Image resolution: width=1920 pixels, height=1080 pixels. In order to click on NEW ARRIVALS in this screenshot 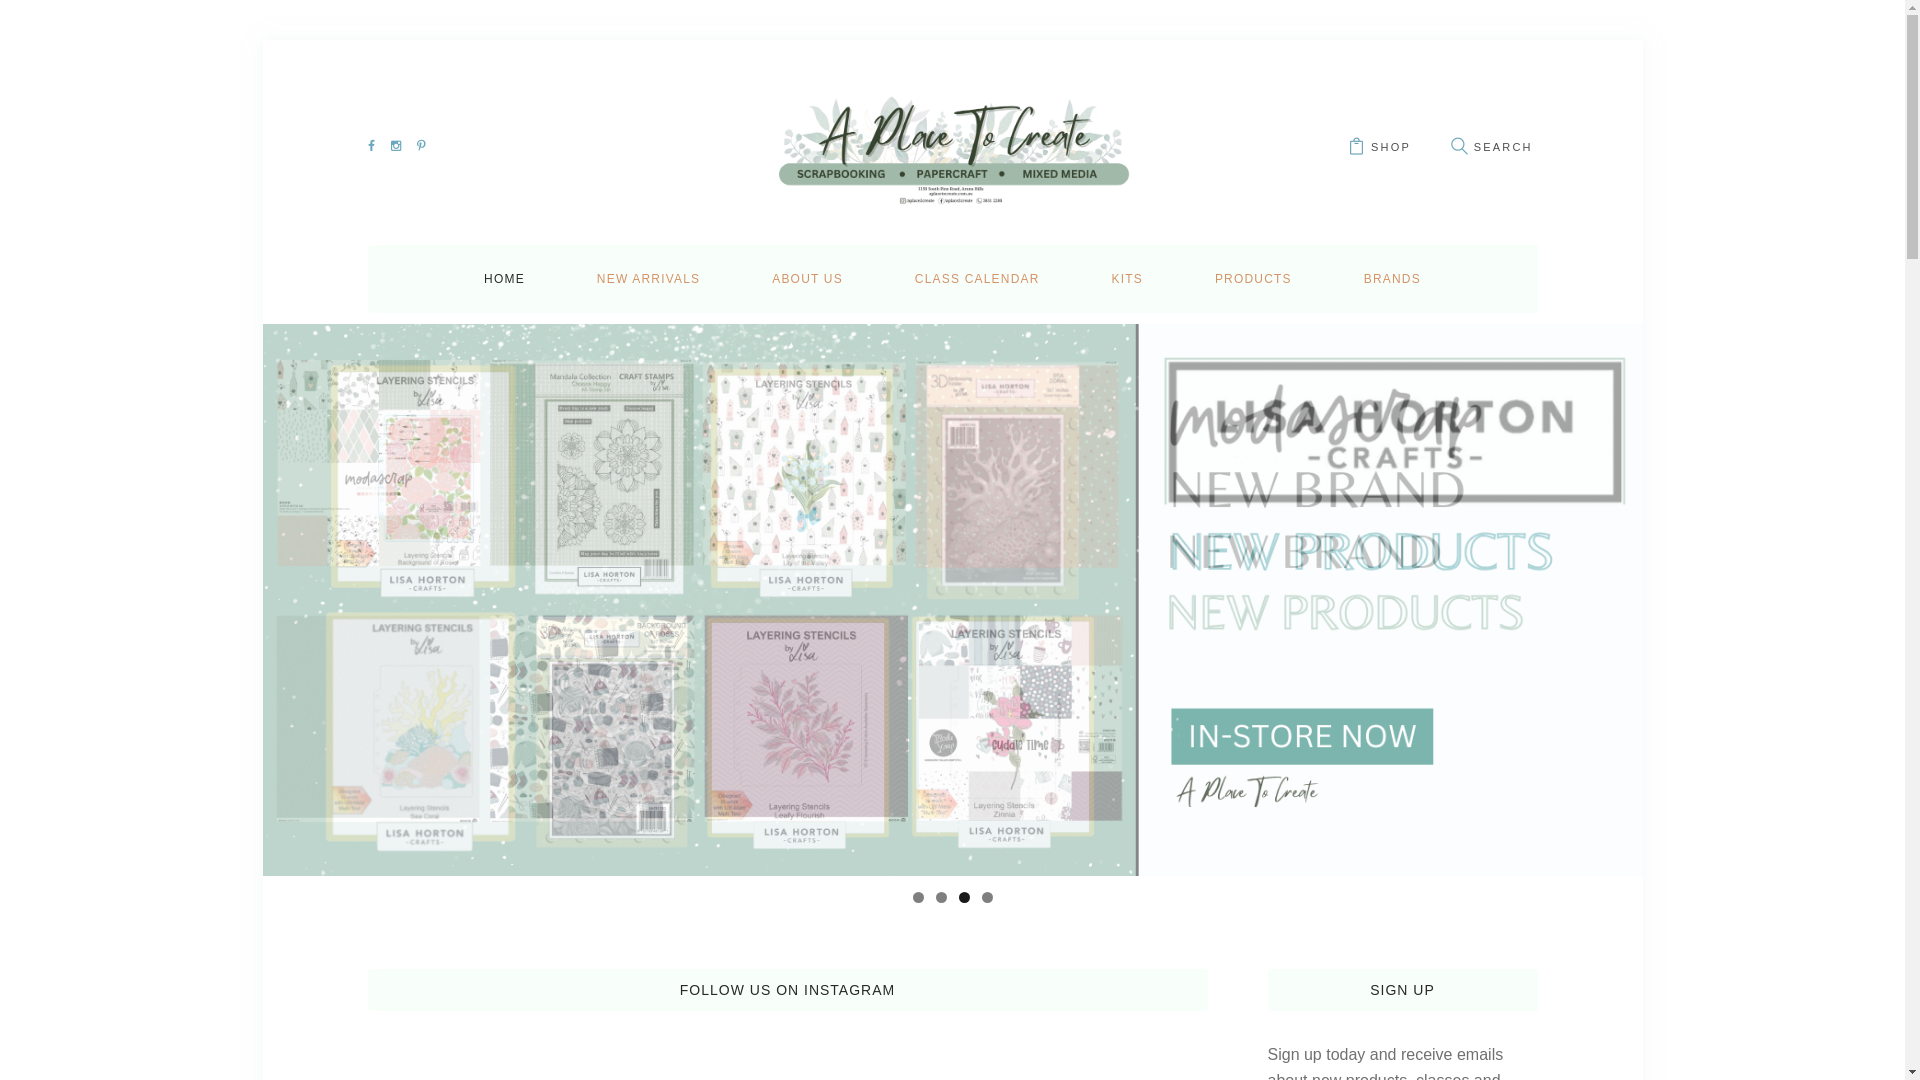, I will do `click(648, 279)`.